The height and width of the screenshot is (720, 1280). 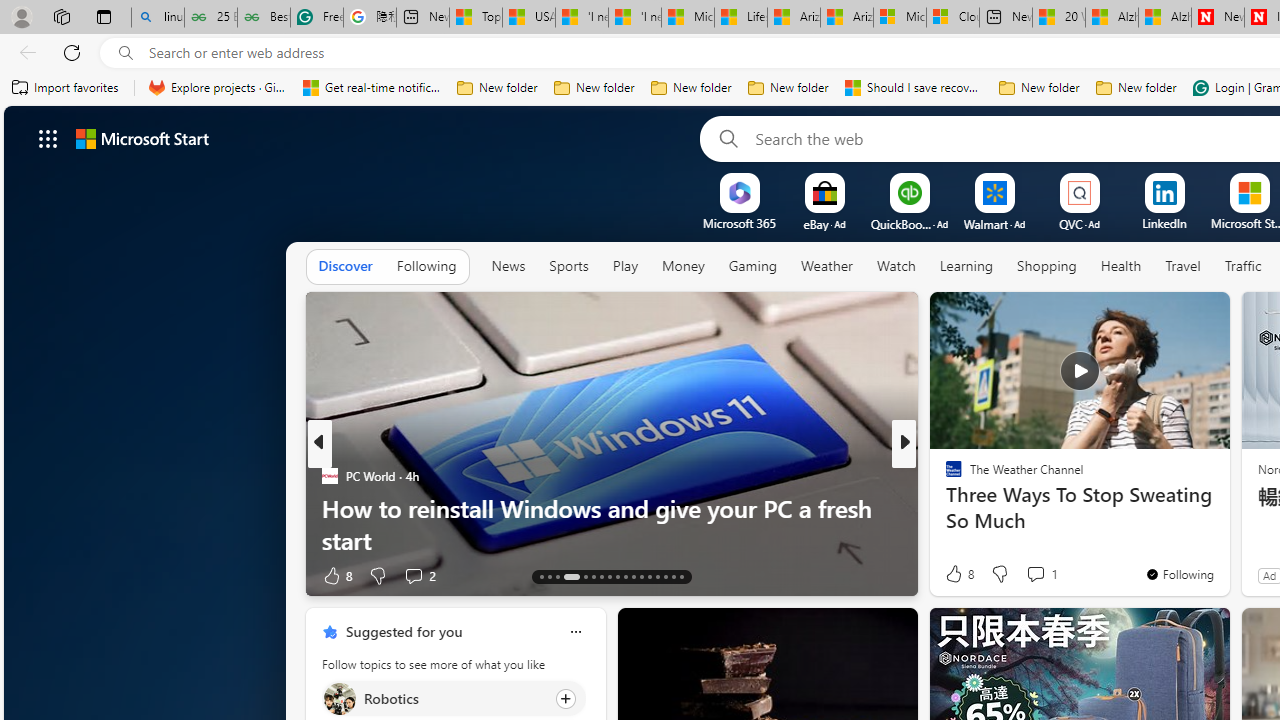 I want to click on App launcher, so click(x=48, y=138).